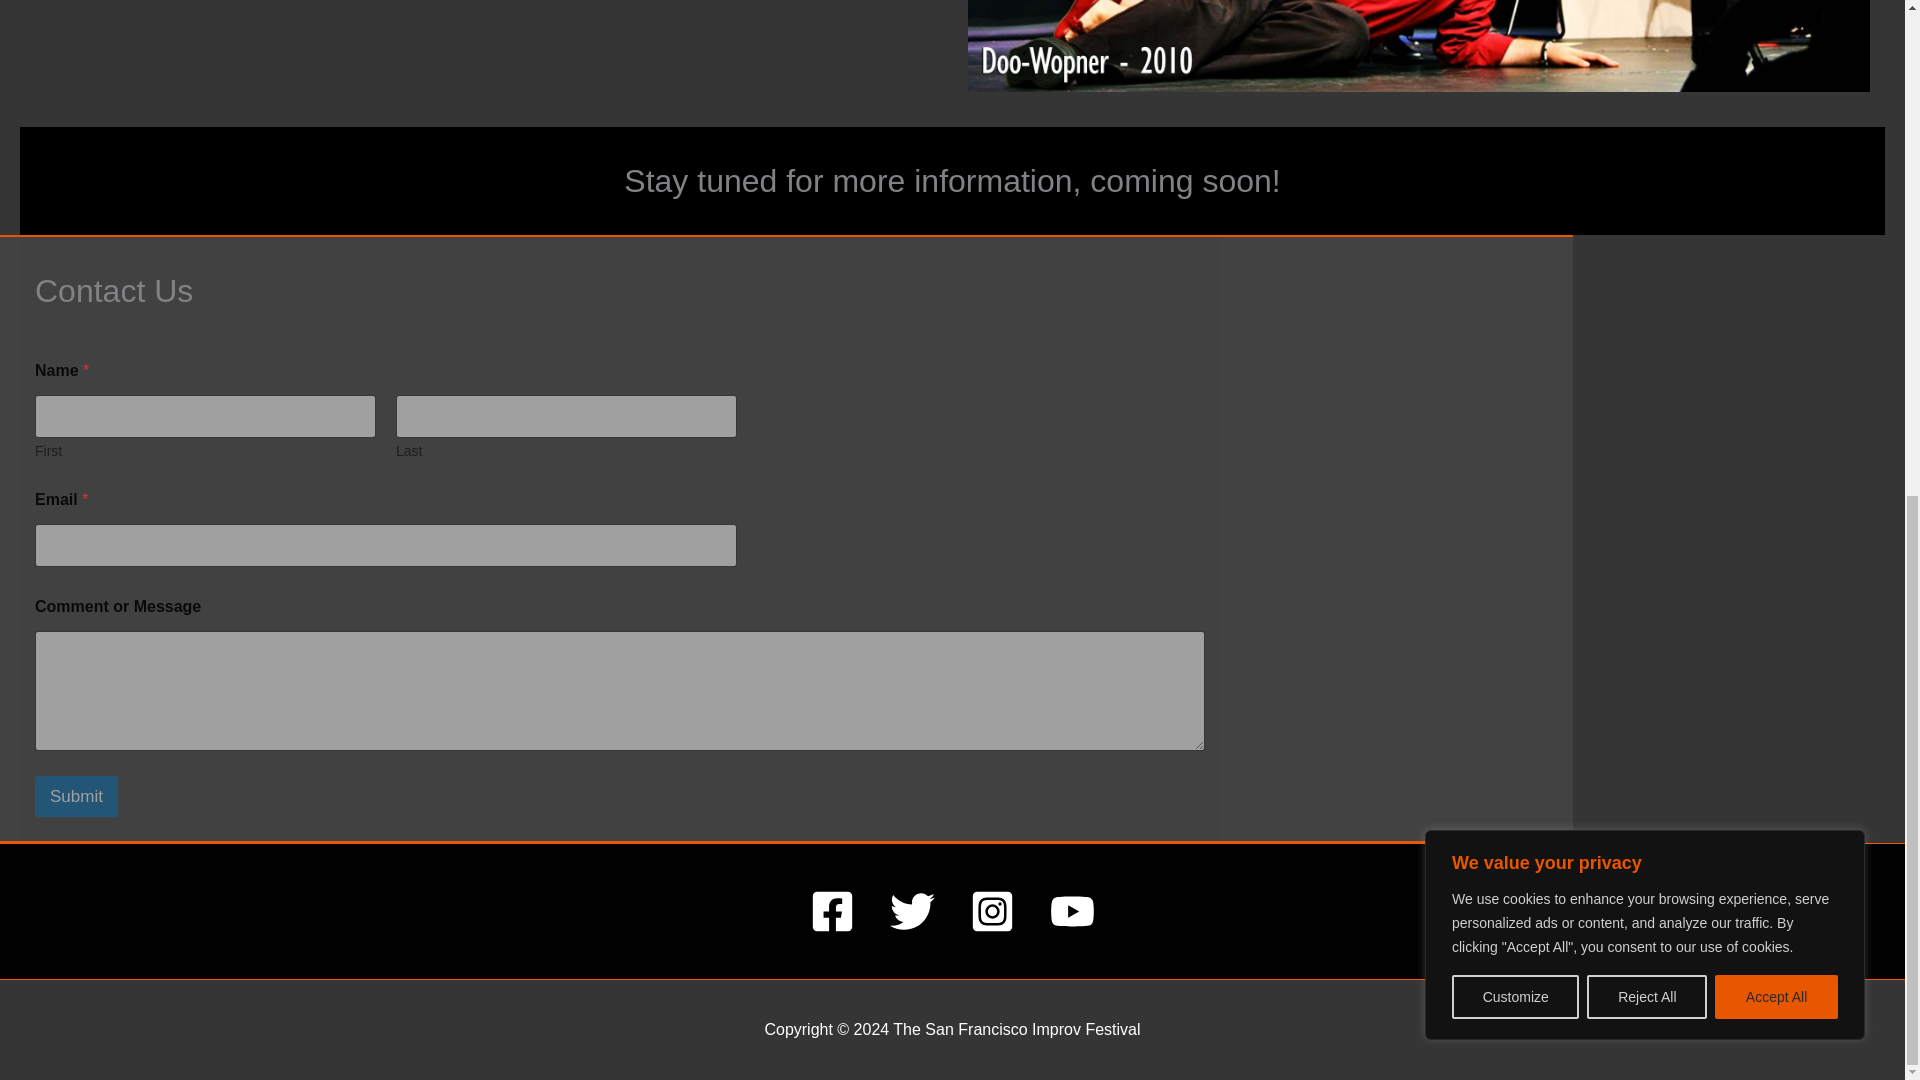 The width and height of the screenshot is (1920, 1080). What do you see at coordinates (1418, 46) in the screenshot?
I see `2010-doowopner` at bounding box center [1418, 46].